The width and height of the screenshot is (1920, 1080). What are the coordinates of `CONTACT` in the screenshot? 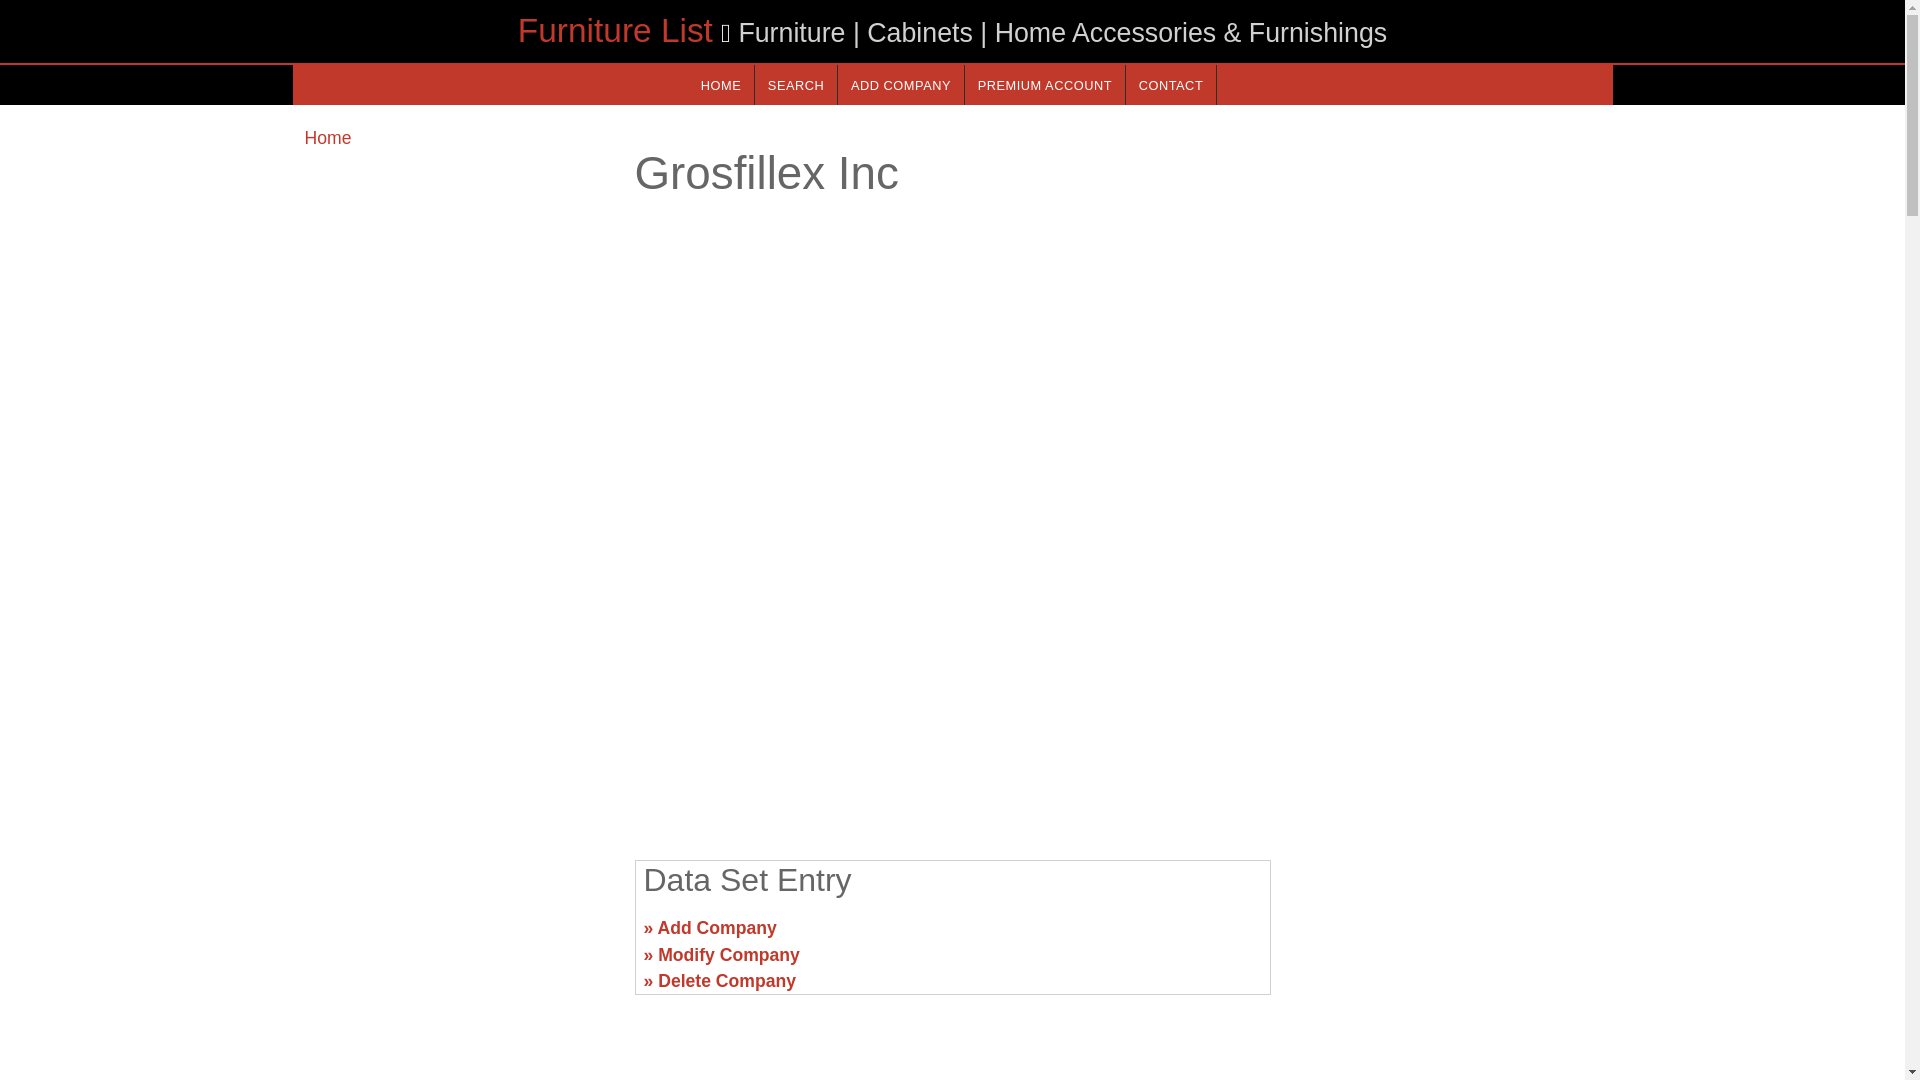 It's located at (1170, 84).